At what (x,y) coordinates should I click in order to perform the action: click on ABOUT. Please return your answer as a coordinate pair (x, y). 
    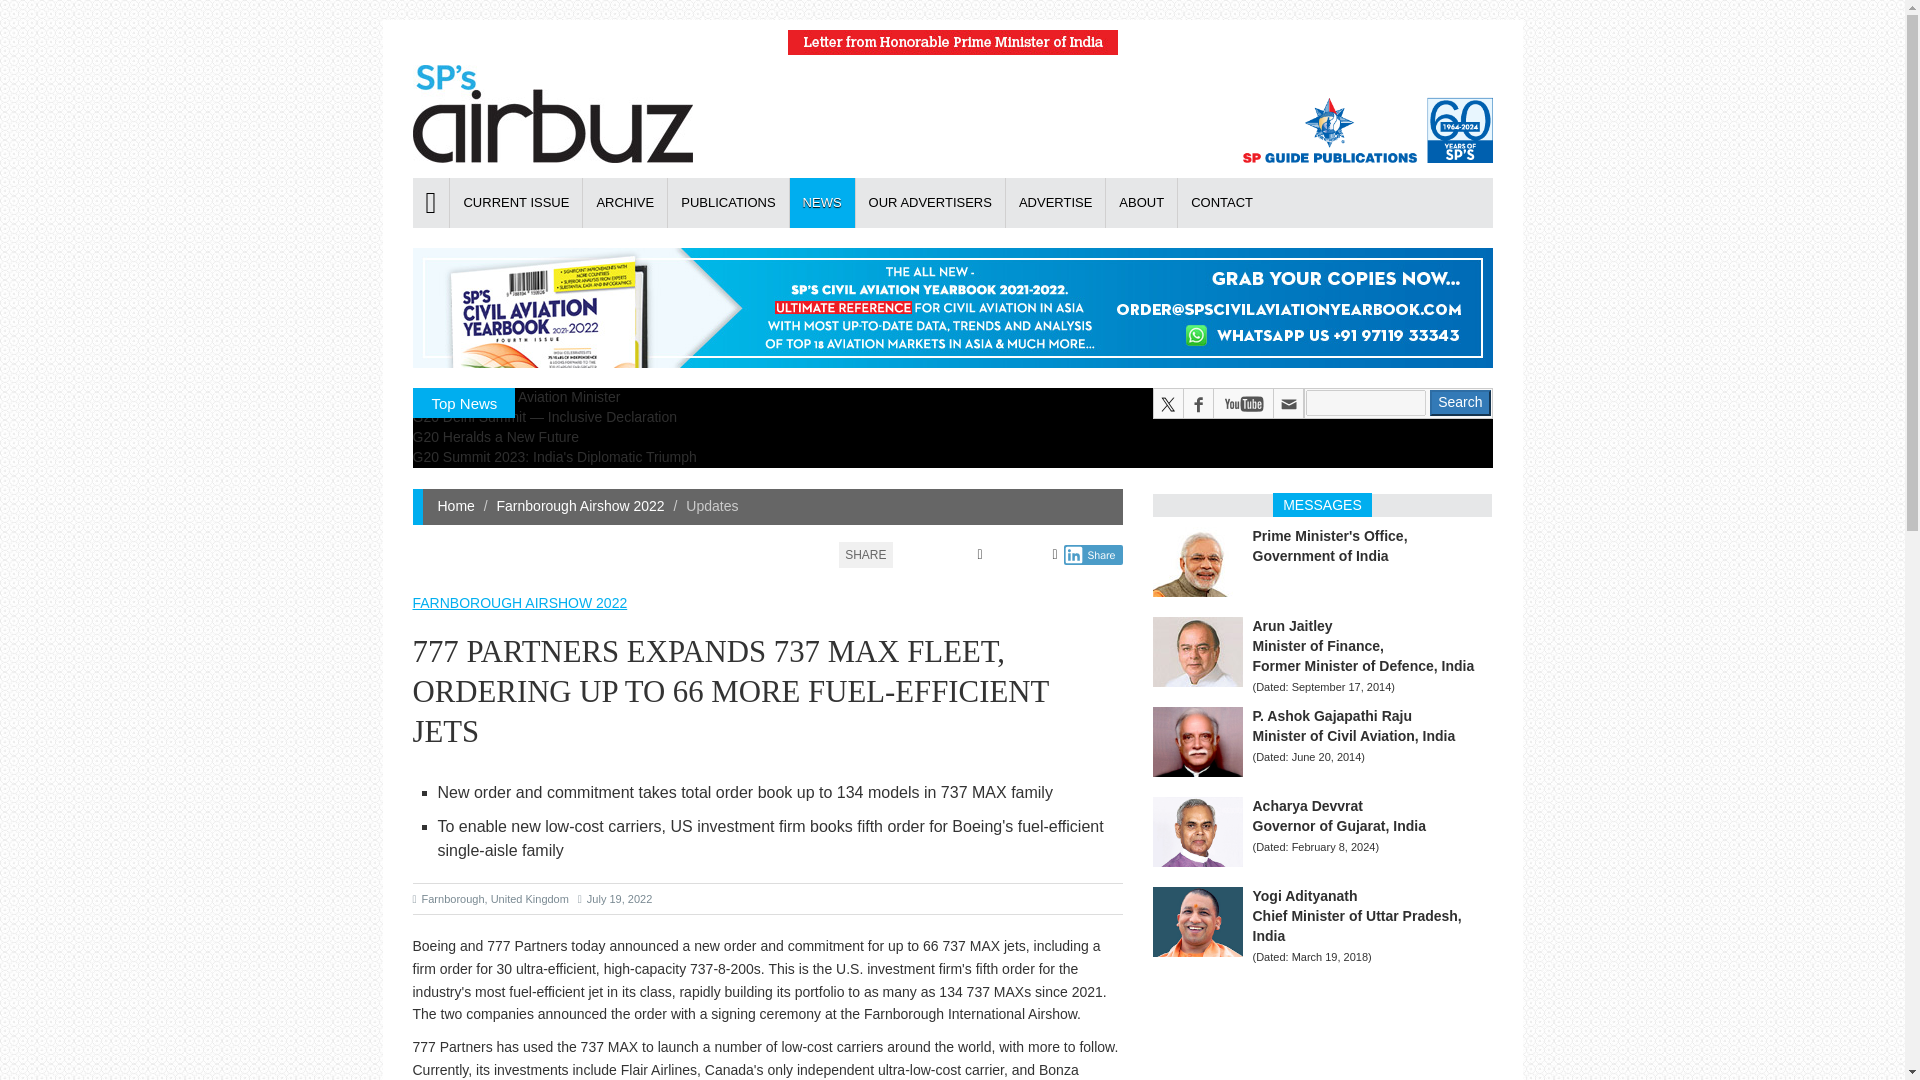
    Looking at the image, I should click on (1140, 202).